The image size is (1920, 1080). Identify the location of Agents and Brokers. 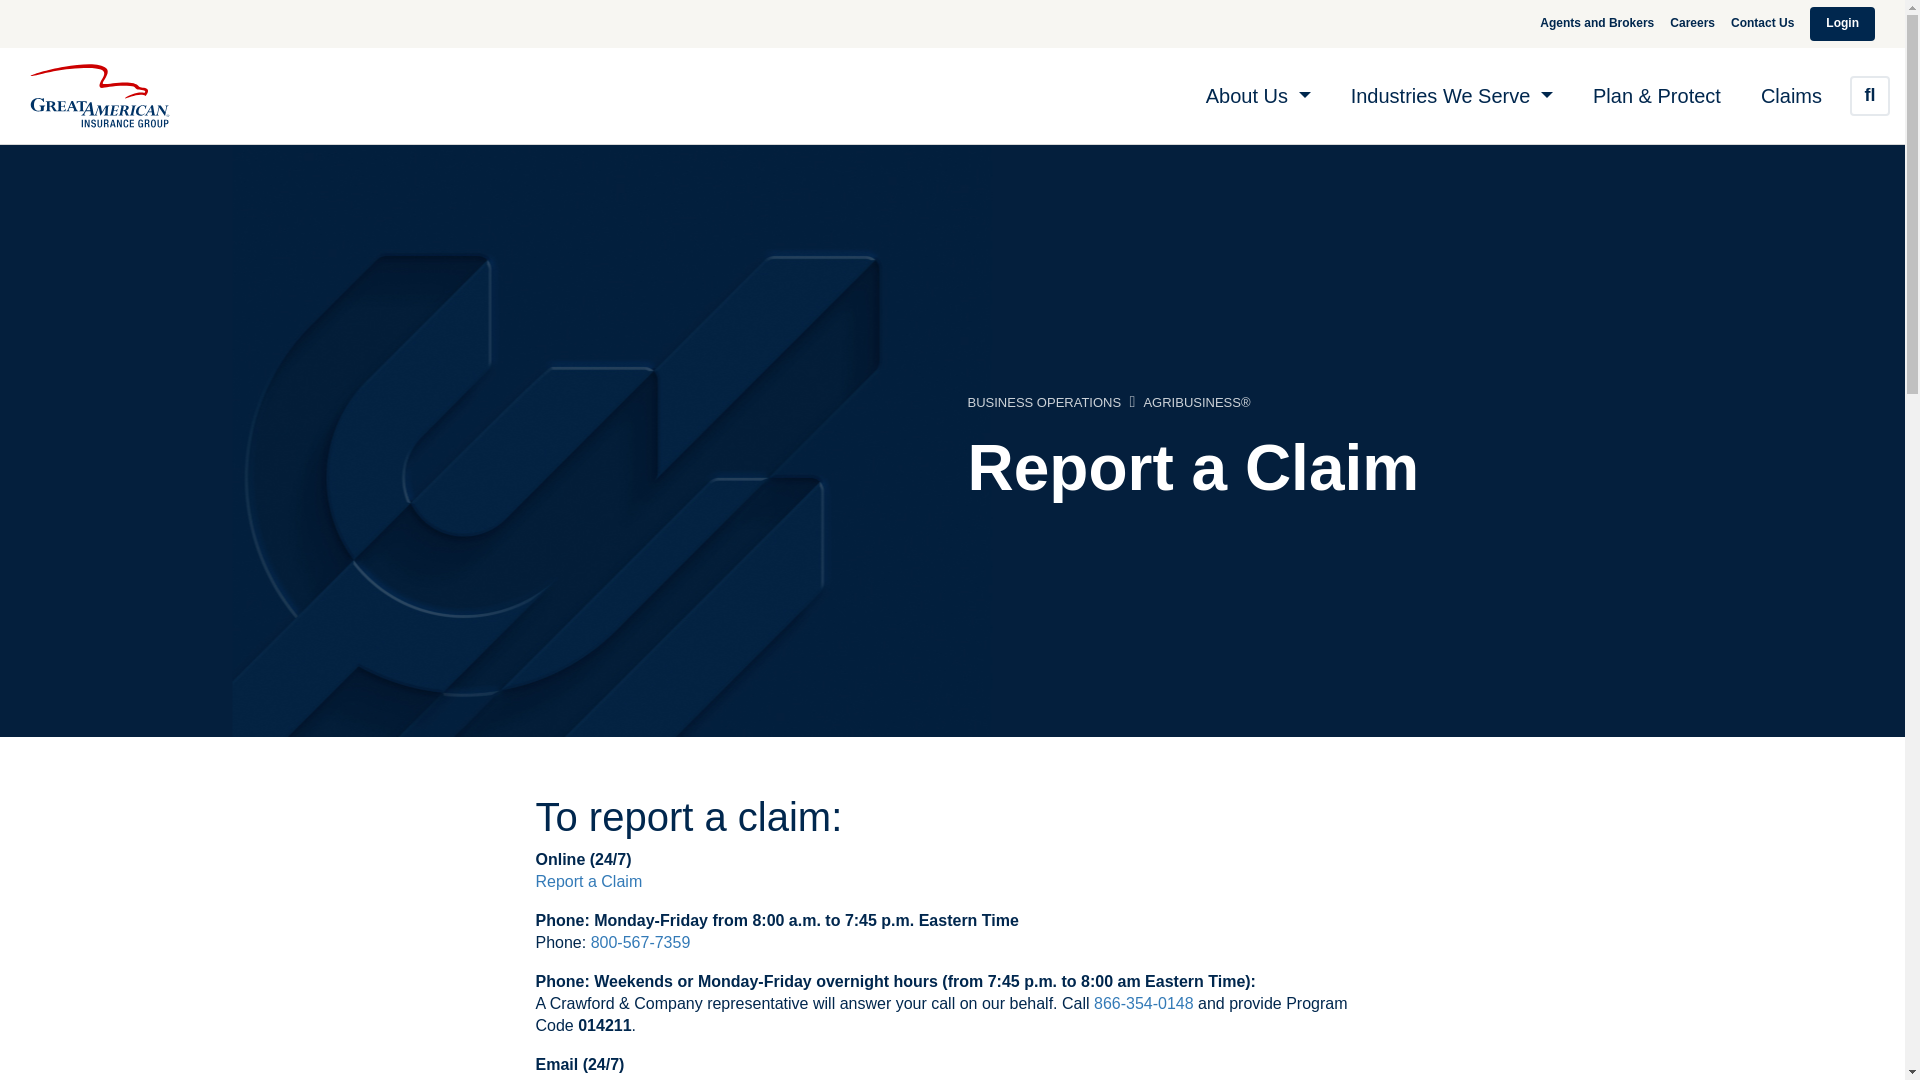
(1597, 22).